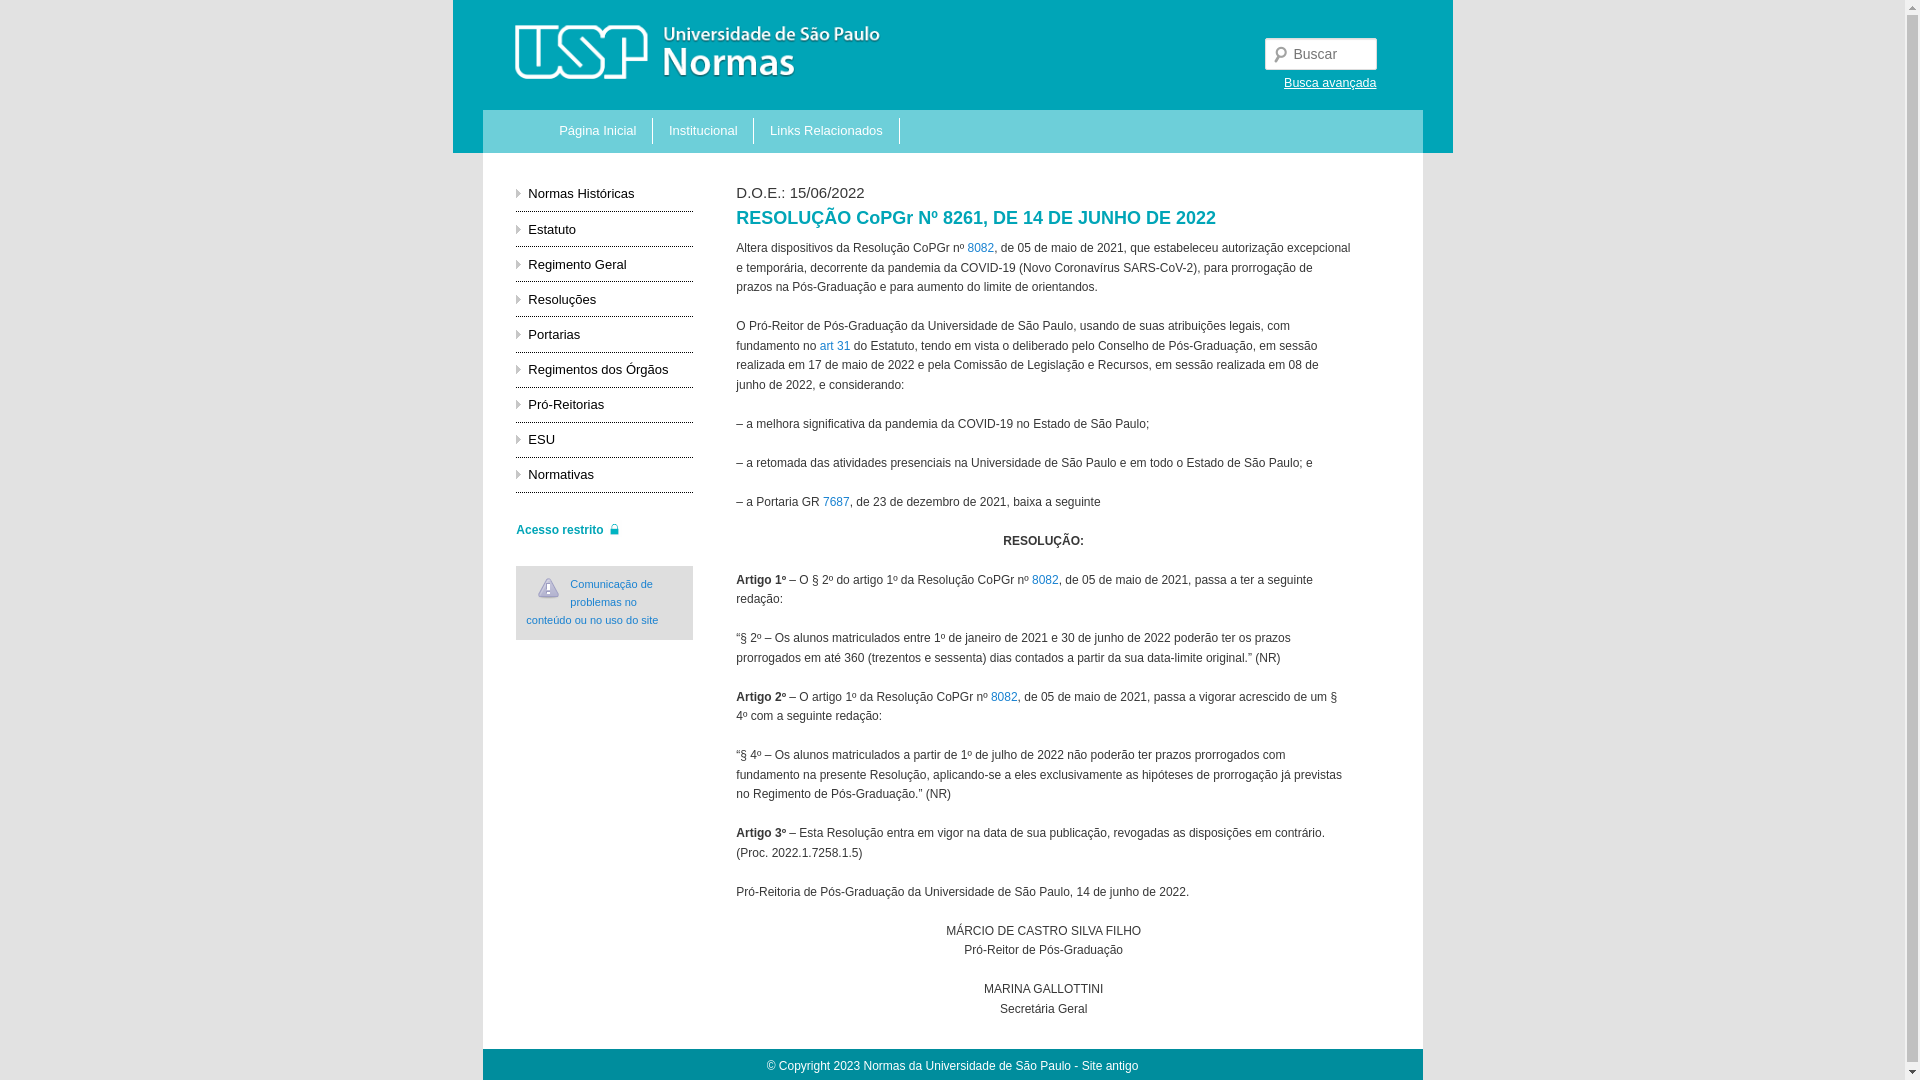  Describe the element at coordinates (659, 125) in the screenshot. I see `Skip to secondary content` at that location.